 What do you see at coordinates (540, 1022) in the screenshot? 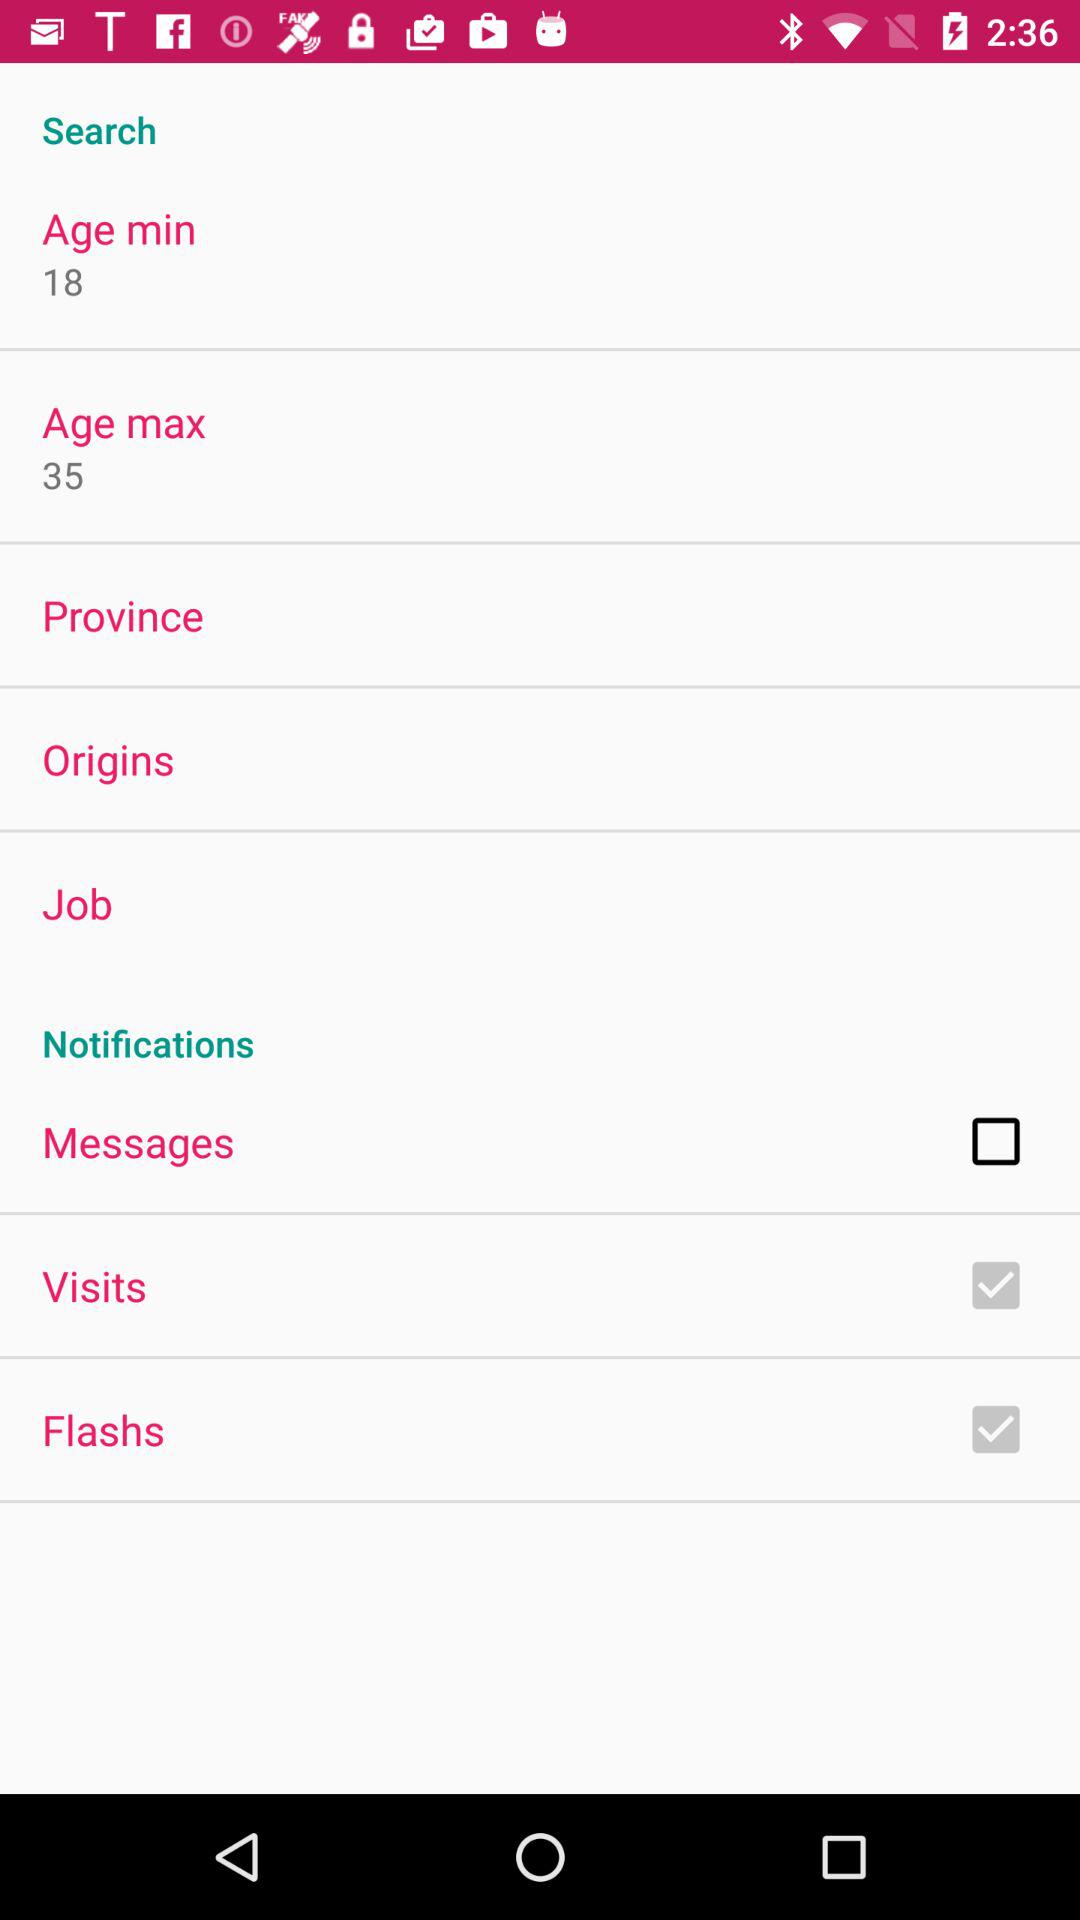
I see `press the app below the job icon` at bounding box center [540, 1022].